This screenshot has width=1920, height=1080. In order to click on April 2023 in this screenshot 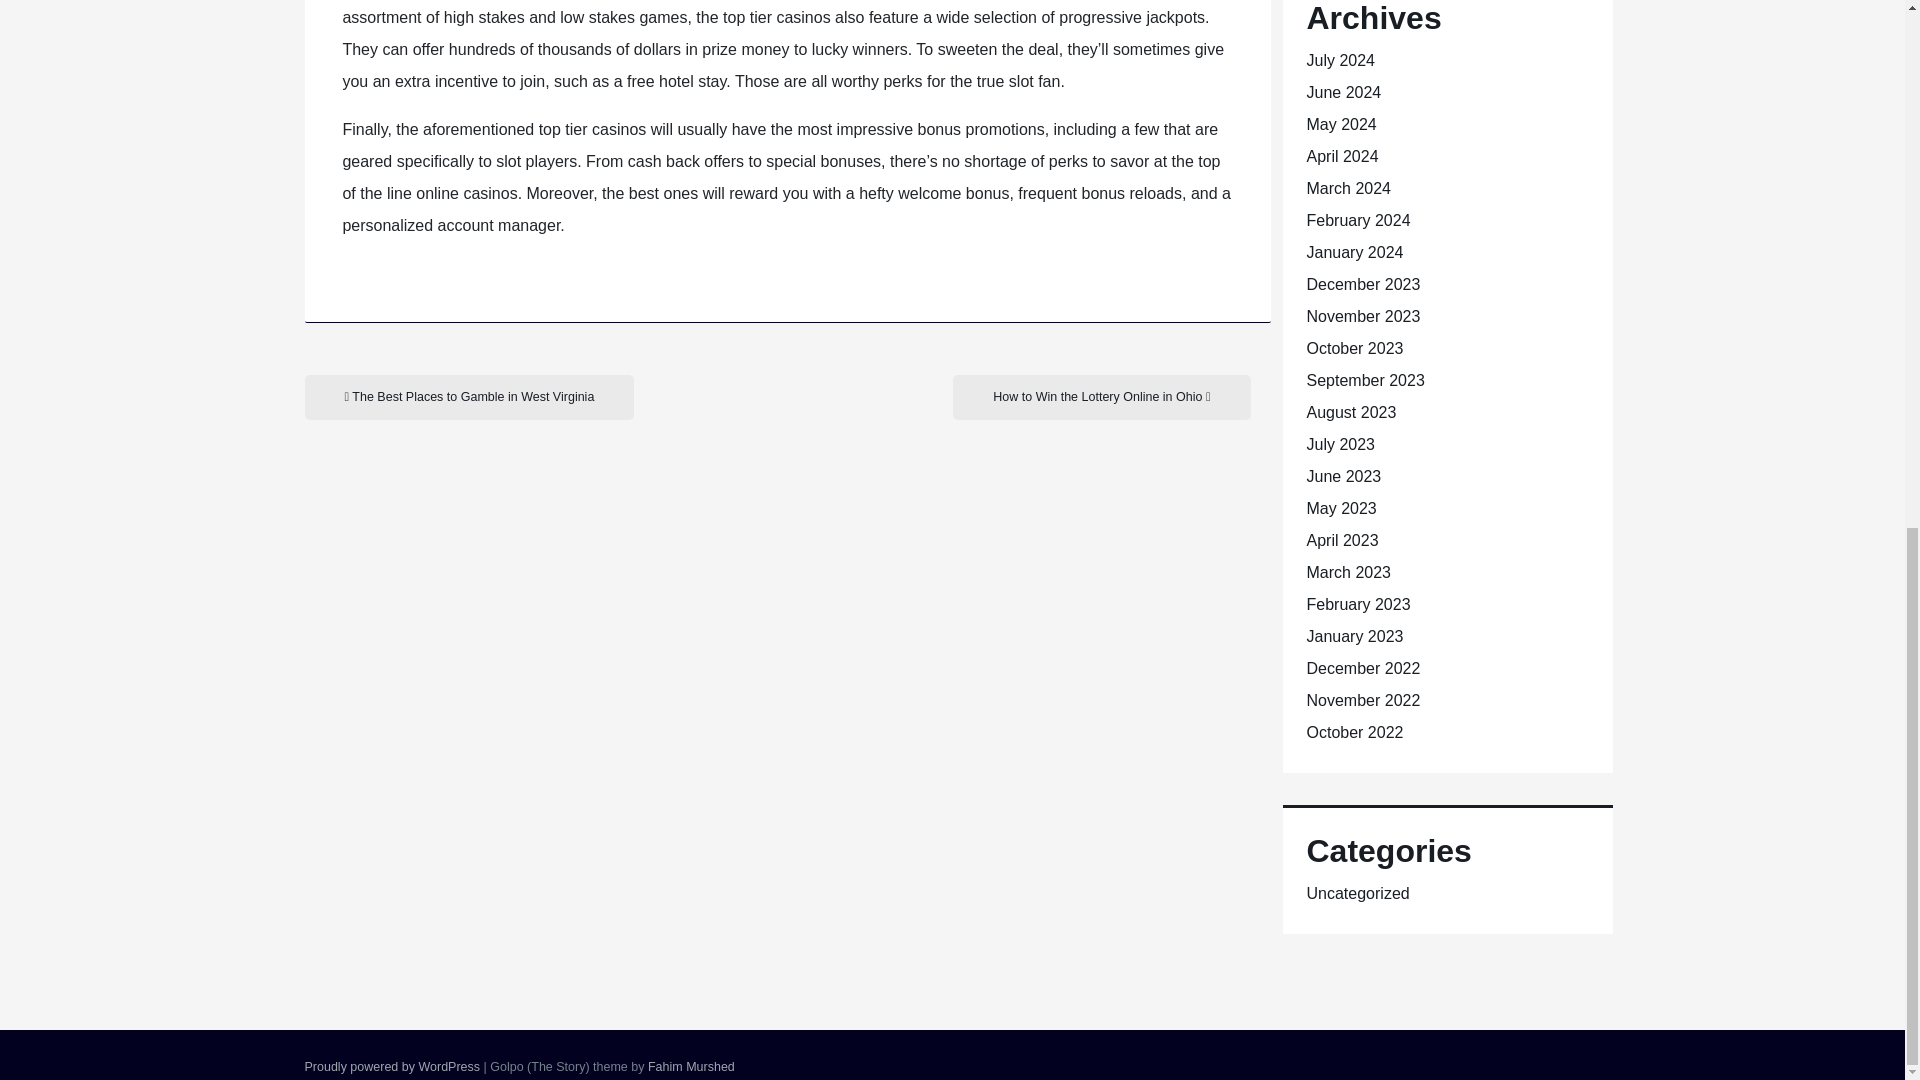, I will do `click(1342, 540)`.